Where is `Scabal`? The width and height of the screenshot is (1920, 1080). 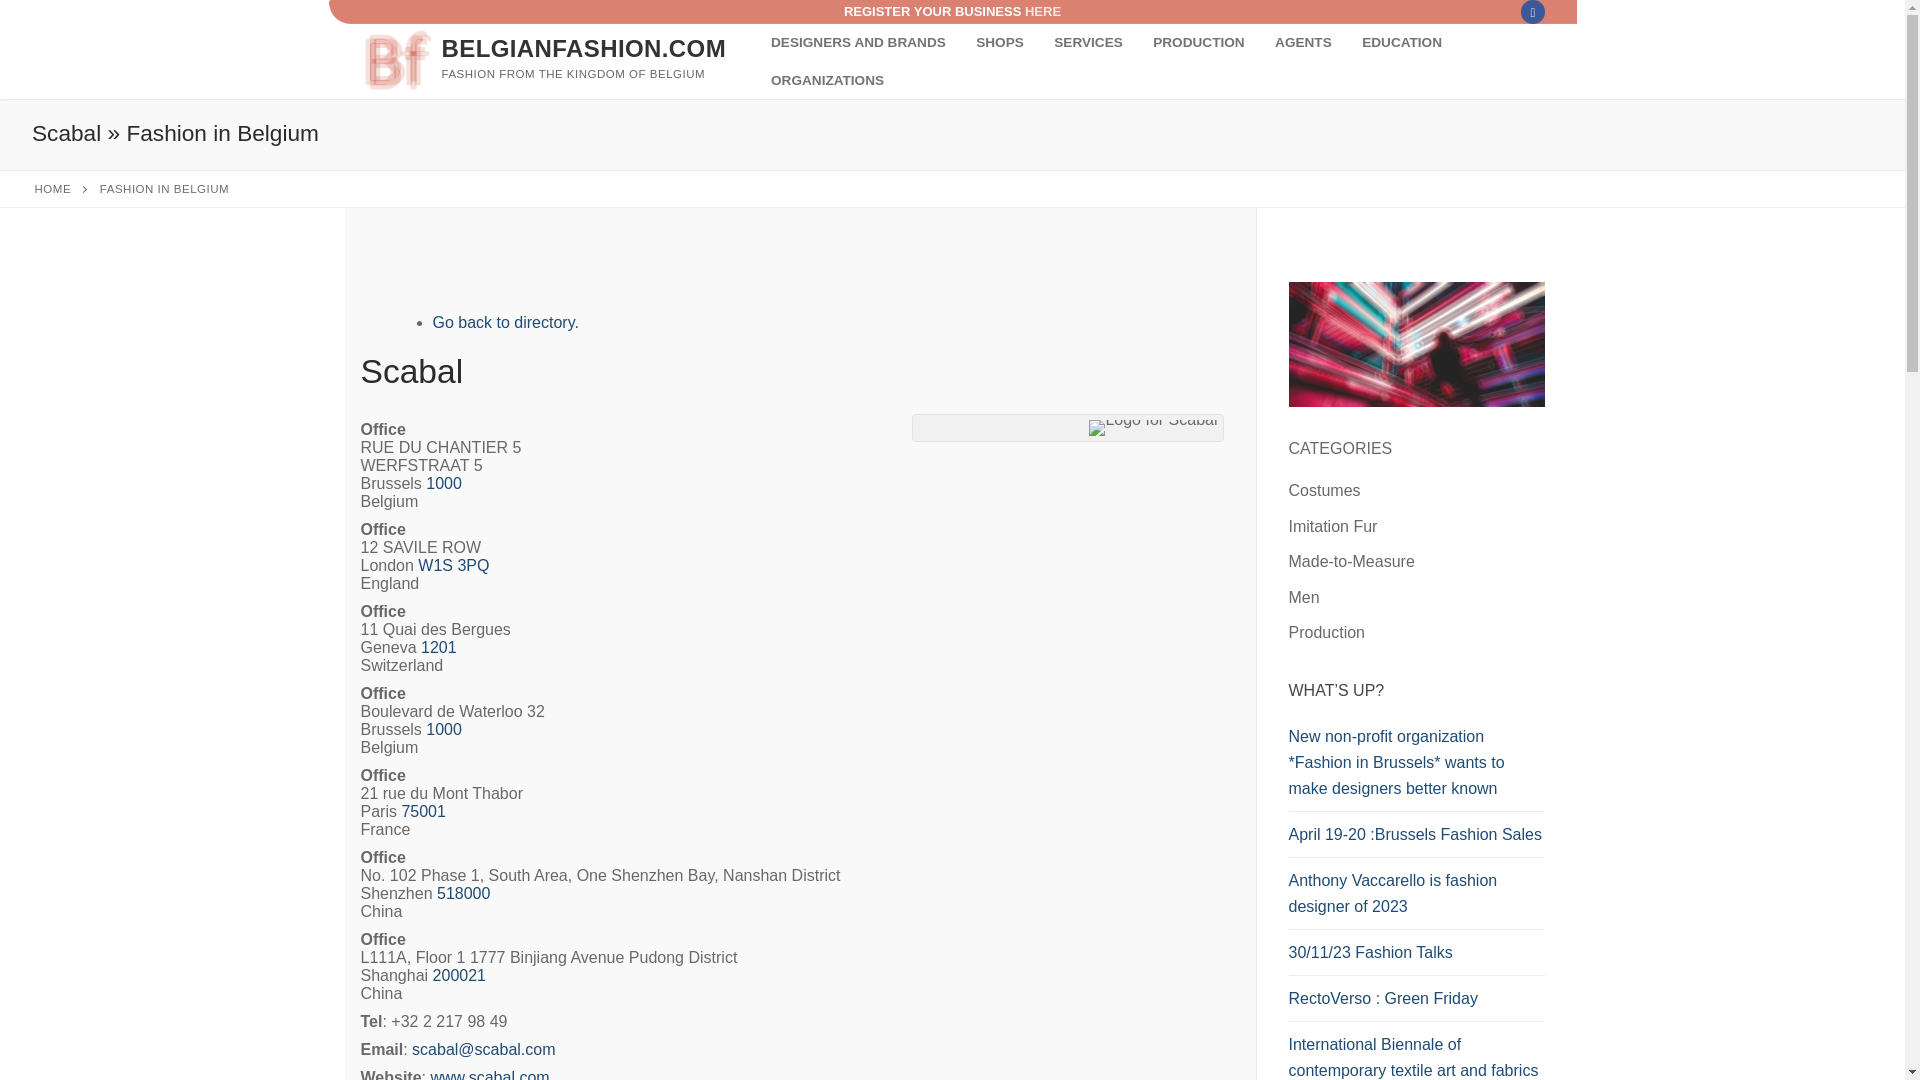
Scabal is located at coordinates (483, 1050).